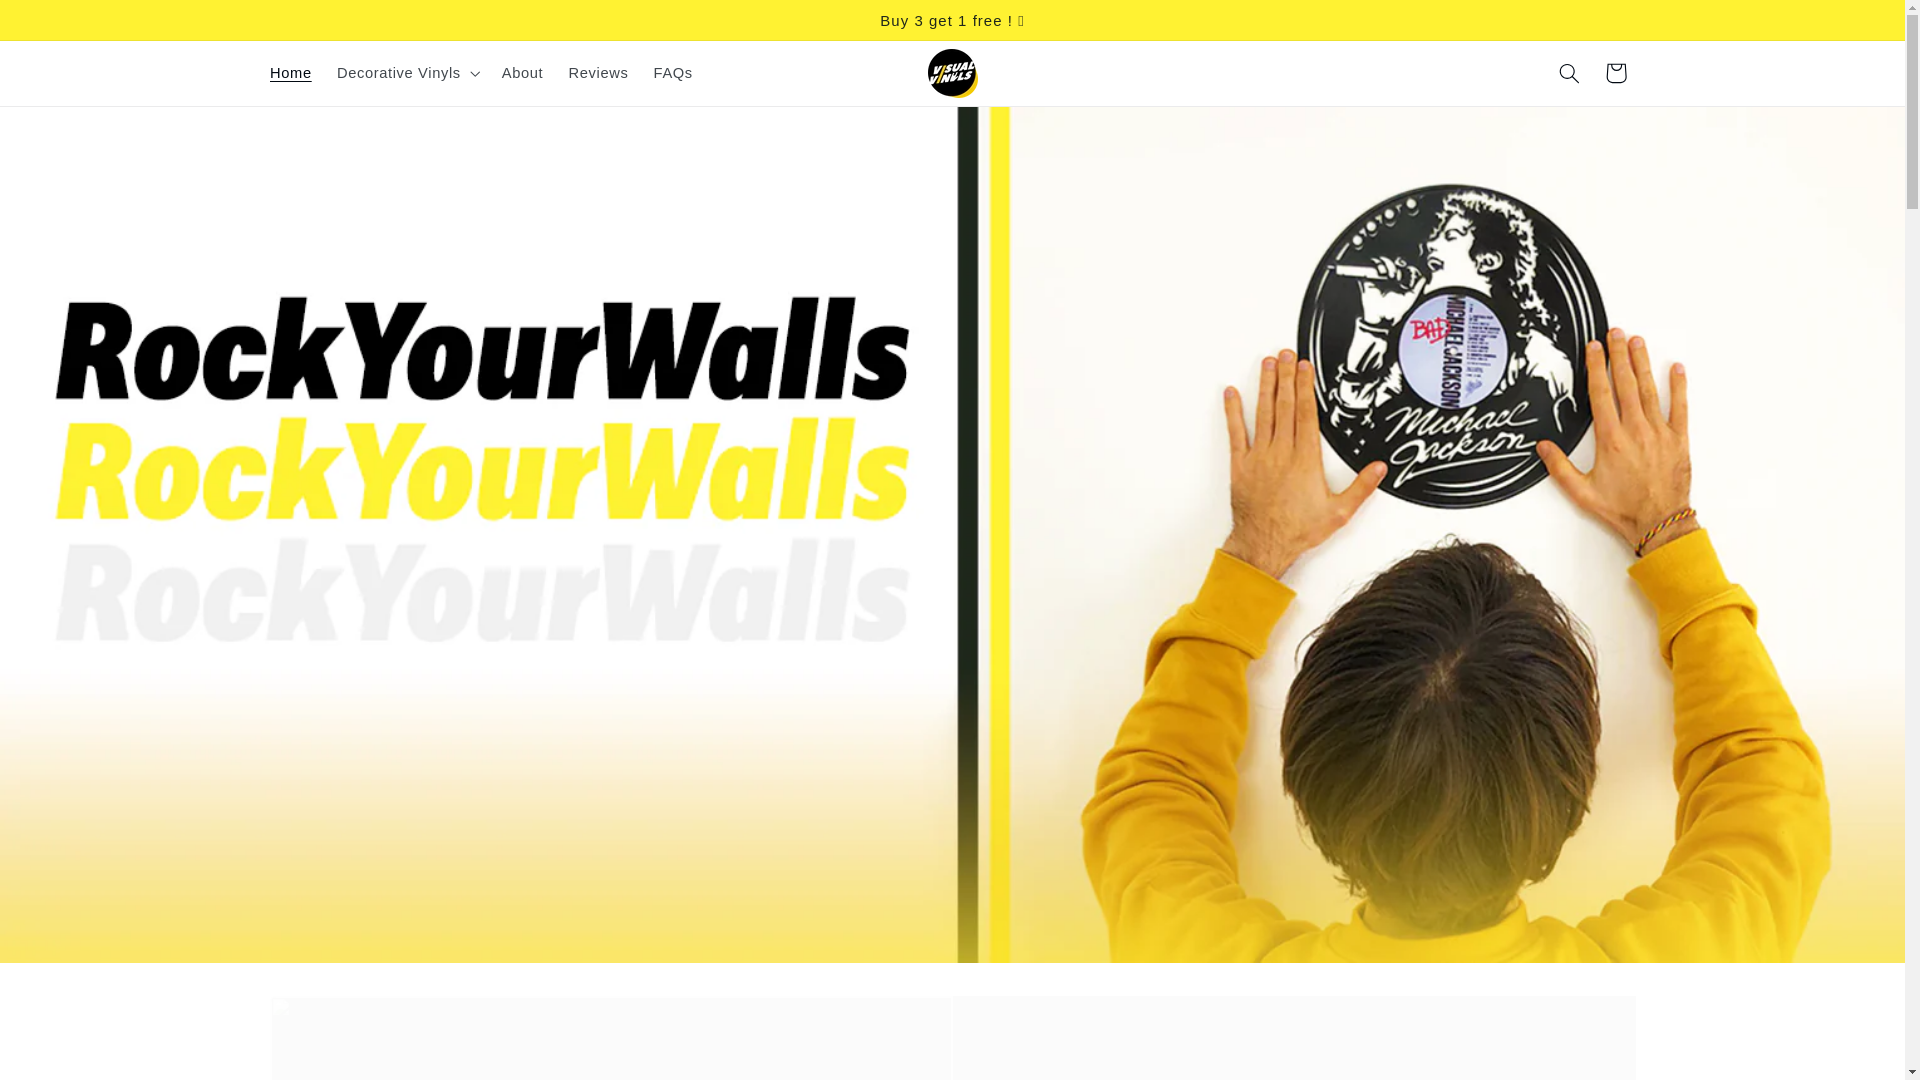  I want to click on FAQs, so click(672, 72).